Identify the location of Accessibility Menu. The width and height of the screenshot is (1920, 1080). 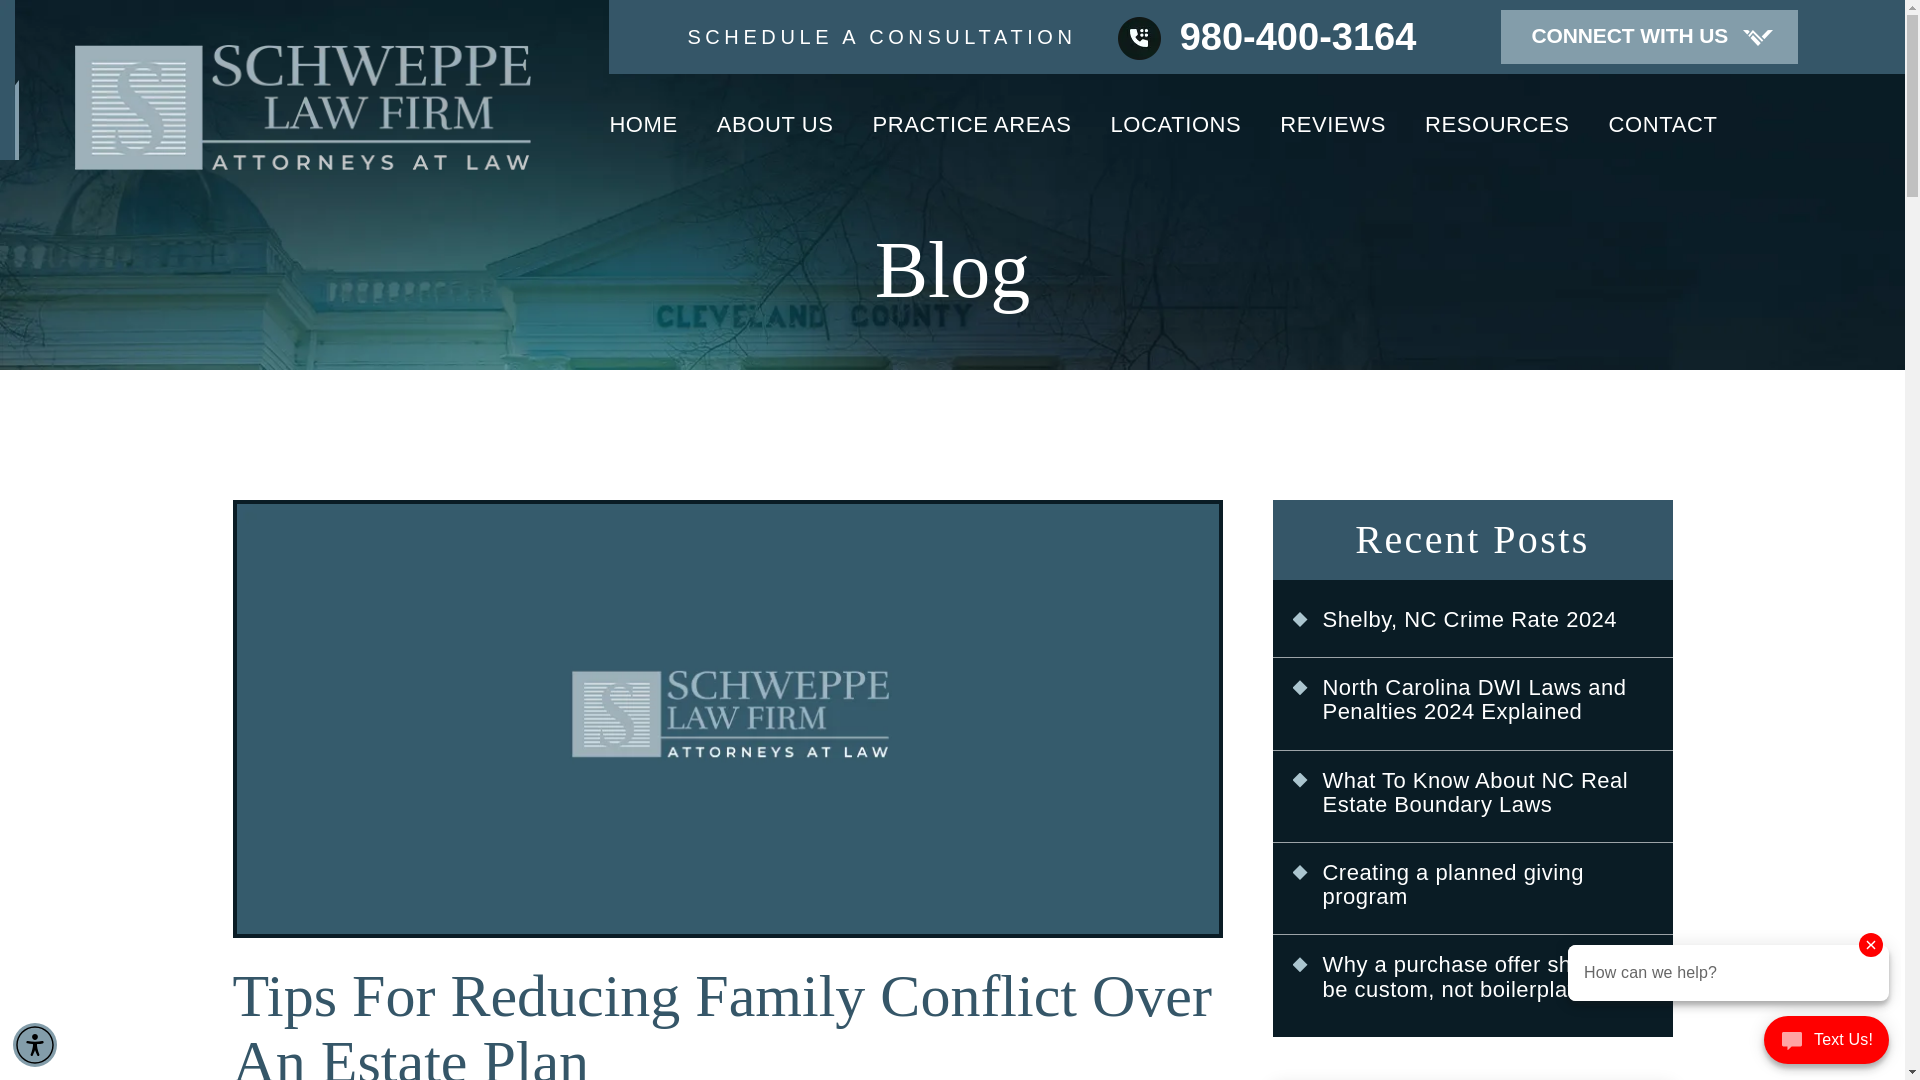
(35, 1044).